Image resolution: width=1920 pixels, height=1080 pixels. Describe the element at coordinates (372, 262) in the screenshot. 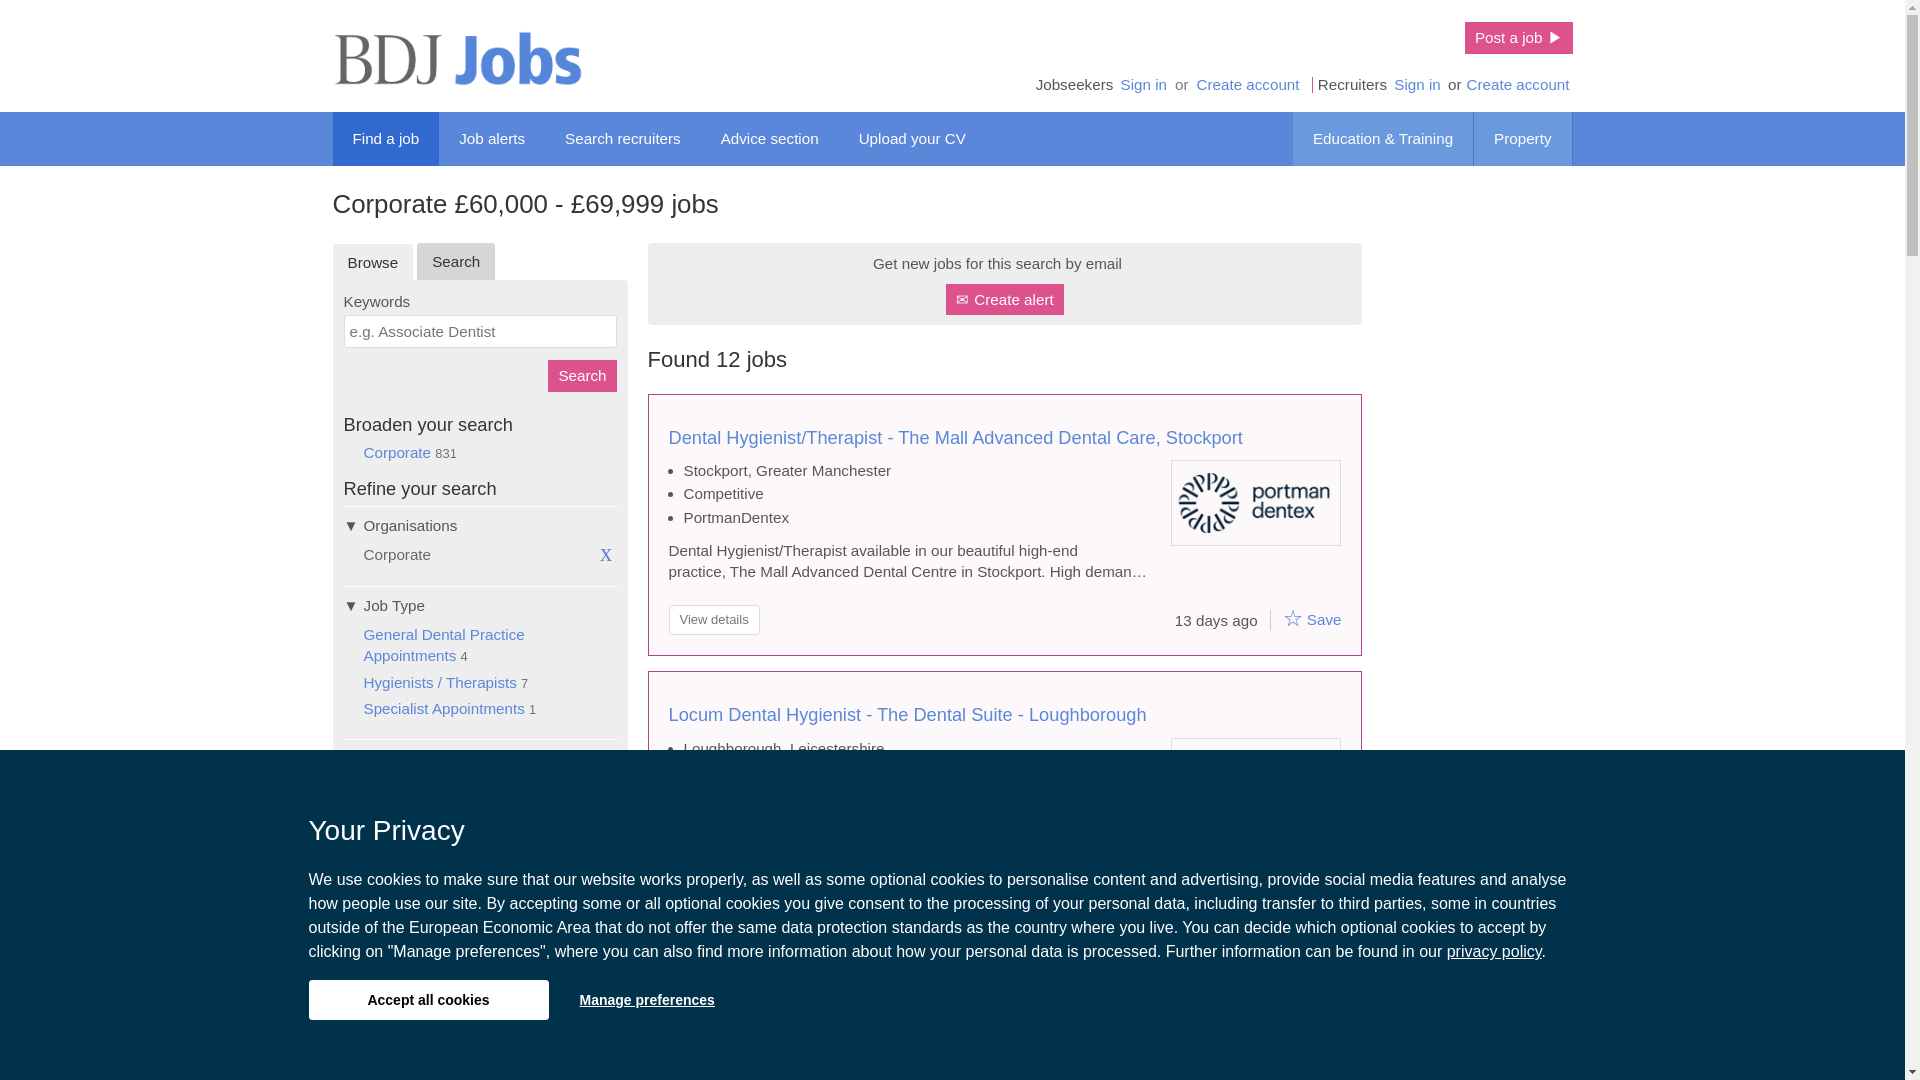

I see `Browse` at that location.